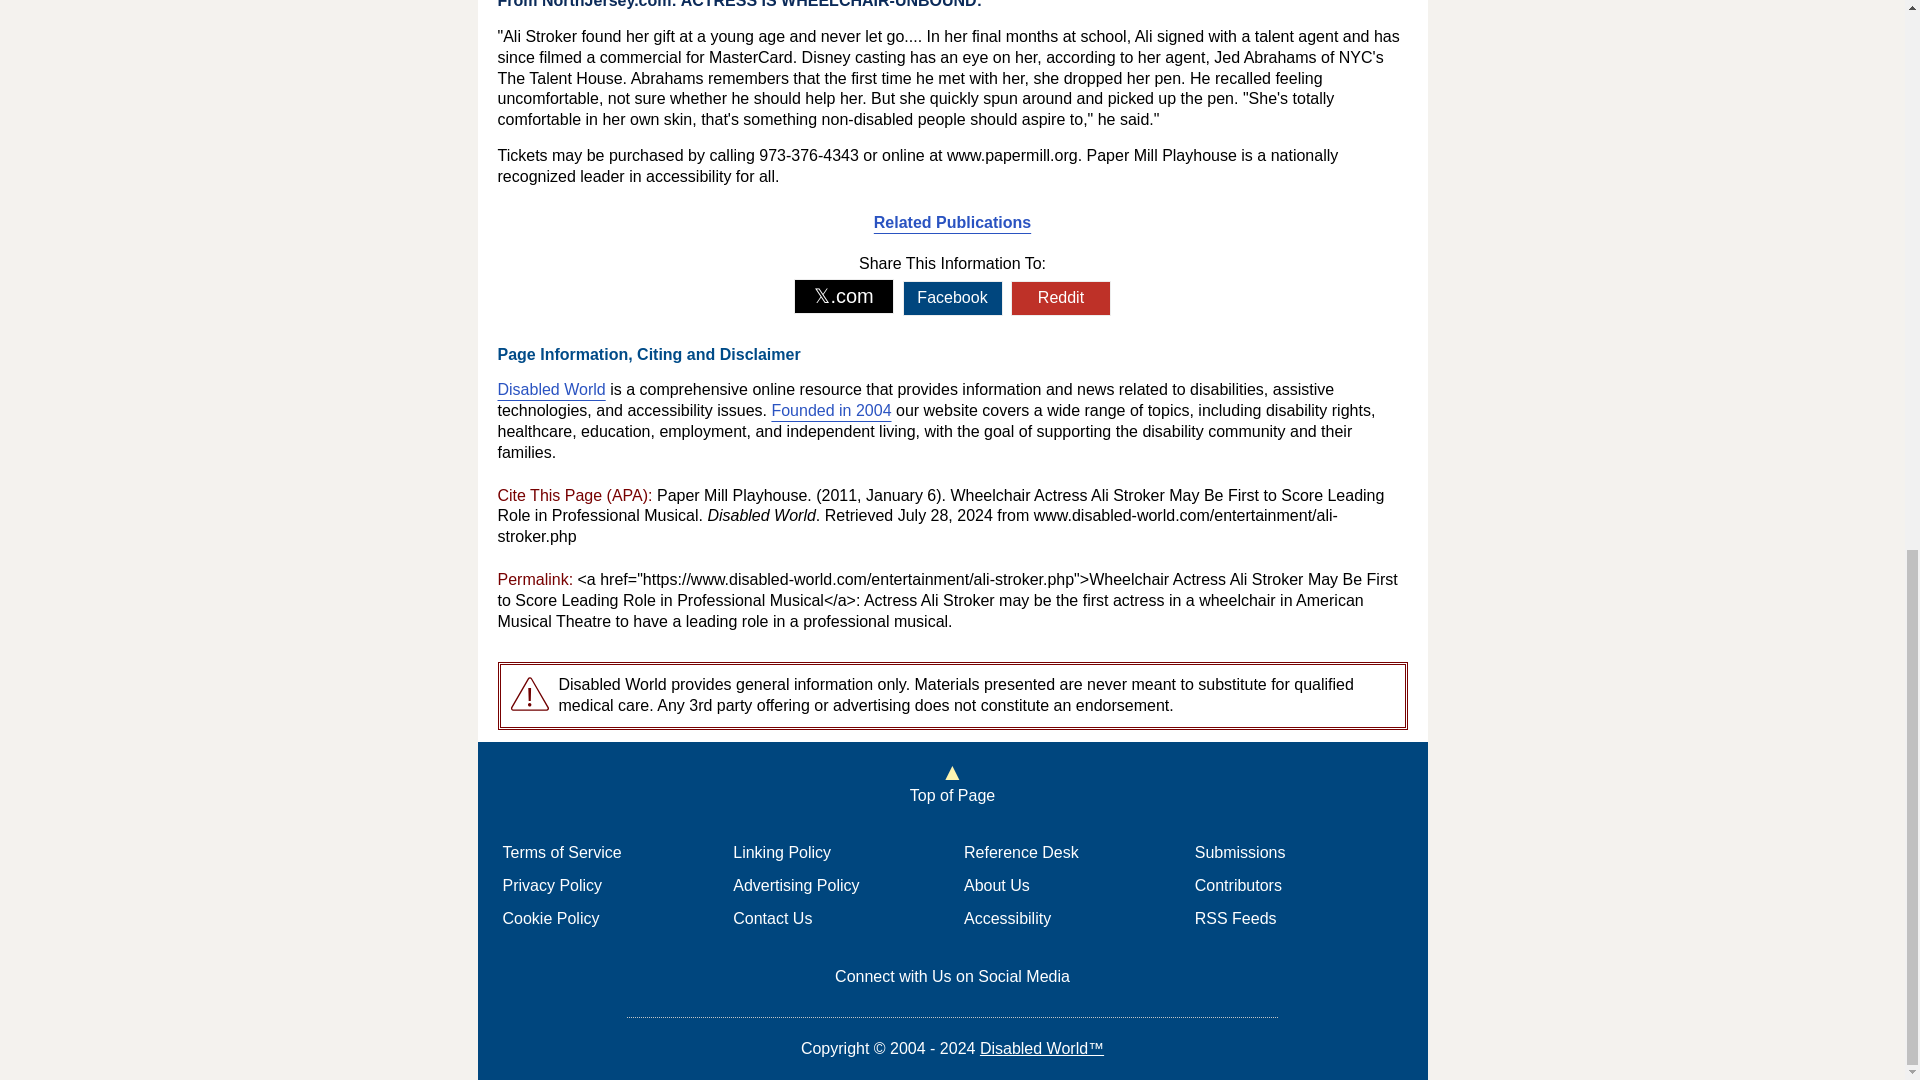  What do you see at coordinates (552, 390) in the screenshot?
I see `Disabled World` at bounding box center [552, 390].